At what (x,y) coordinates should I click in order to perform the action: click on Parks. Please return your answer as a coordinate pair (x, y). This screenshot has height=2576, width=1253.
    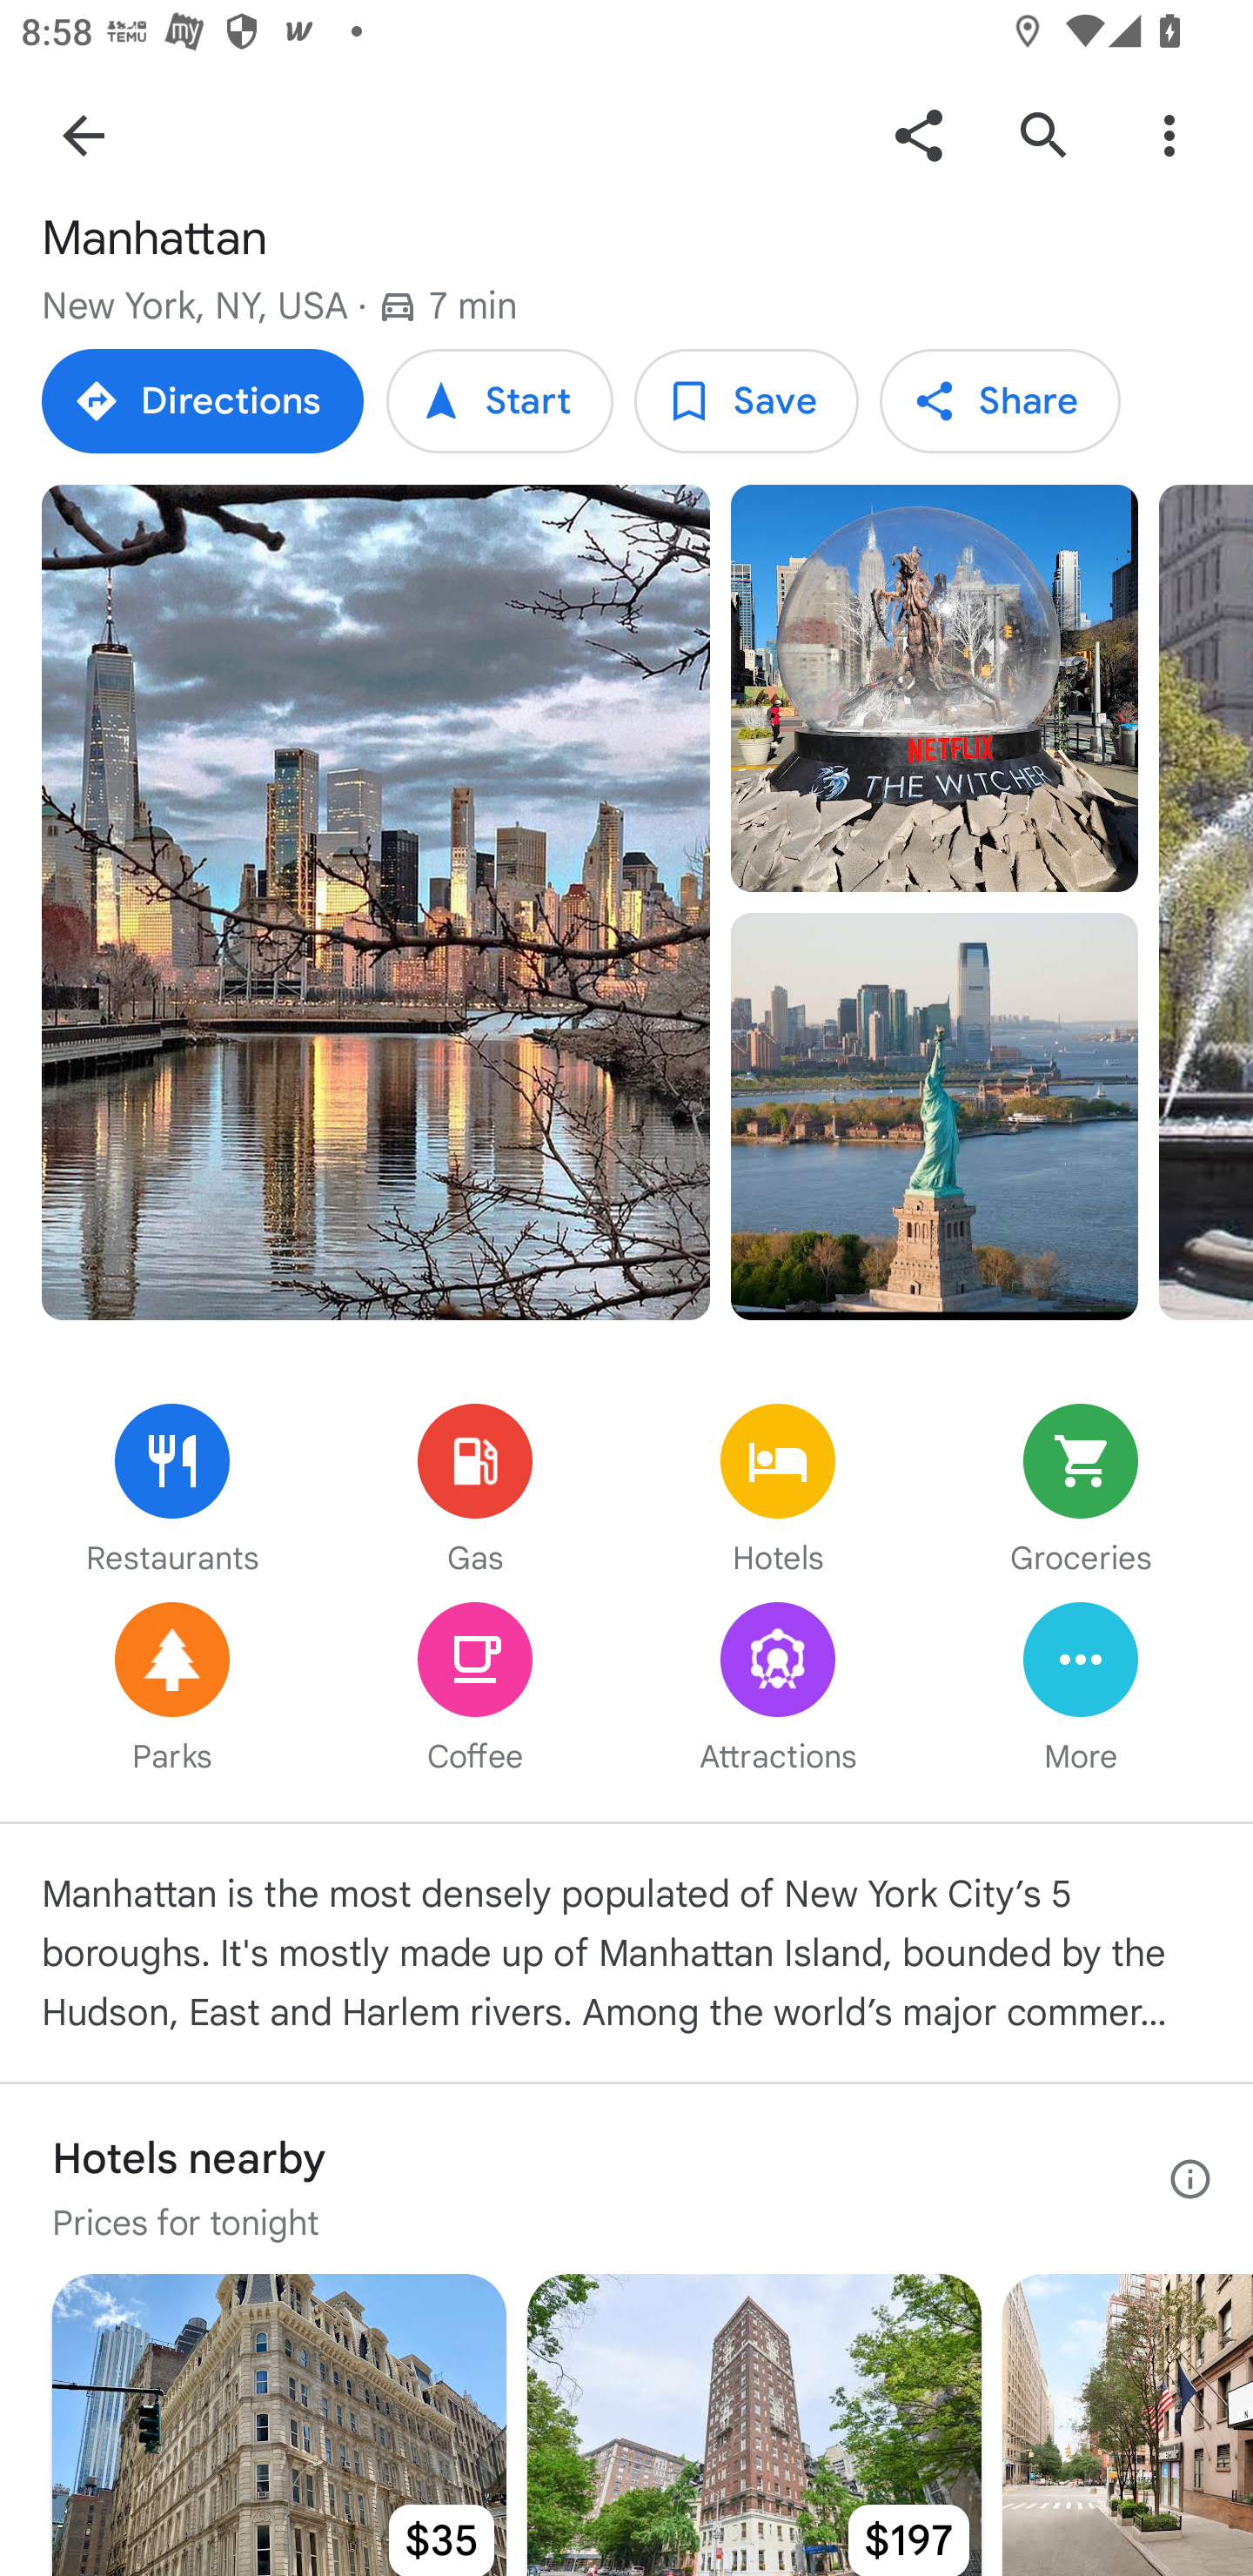
    Looking at the image, I should click on (172, 1691).